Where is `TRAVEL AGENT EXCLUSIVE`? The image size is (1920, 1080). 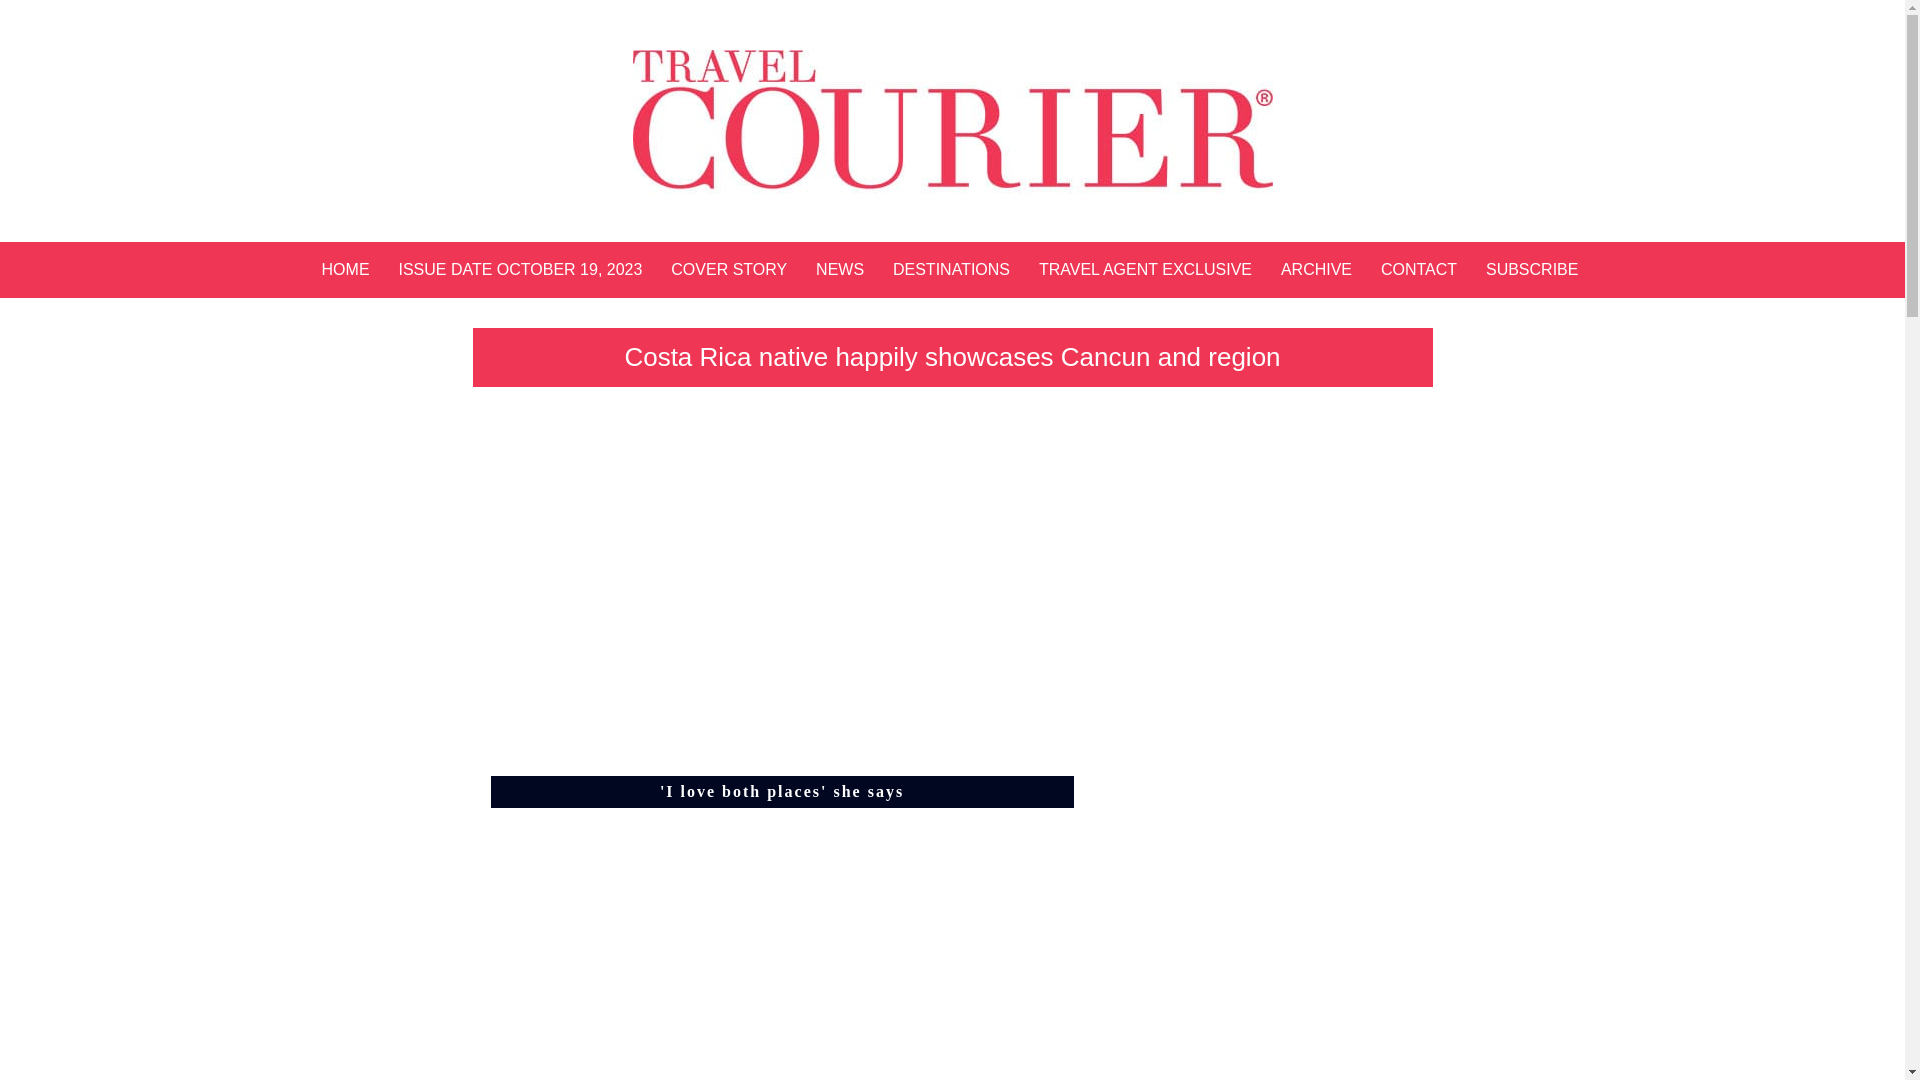 TRAVEL AGENT EXCLUSIVE is located at coordinates (1145, 266).